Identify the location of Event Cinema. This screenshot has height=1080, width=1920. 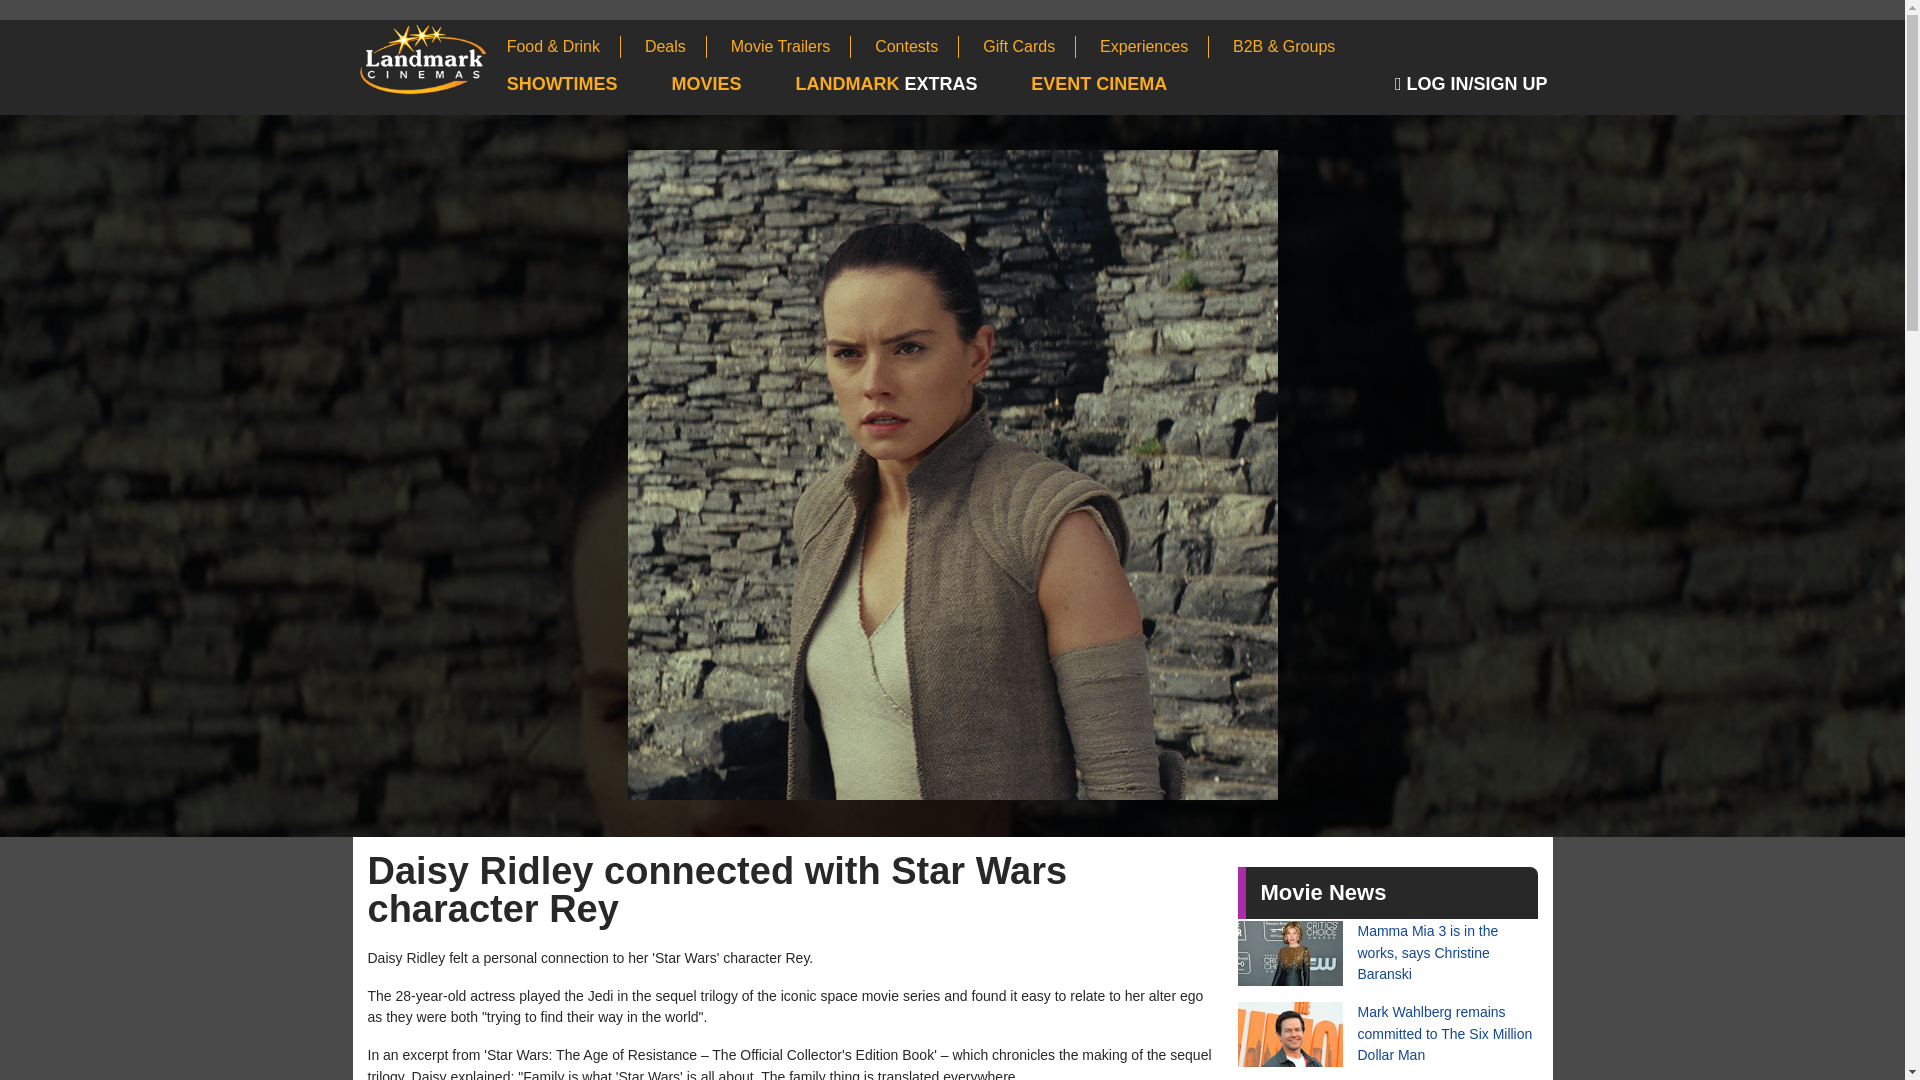
(1124, 85).